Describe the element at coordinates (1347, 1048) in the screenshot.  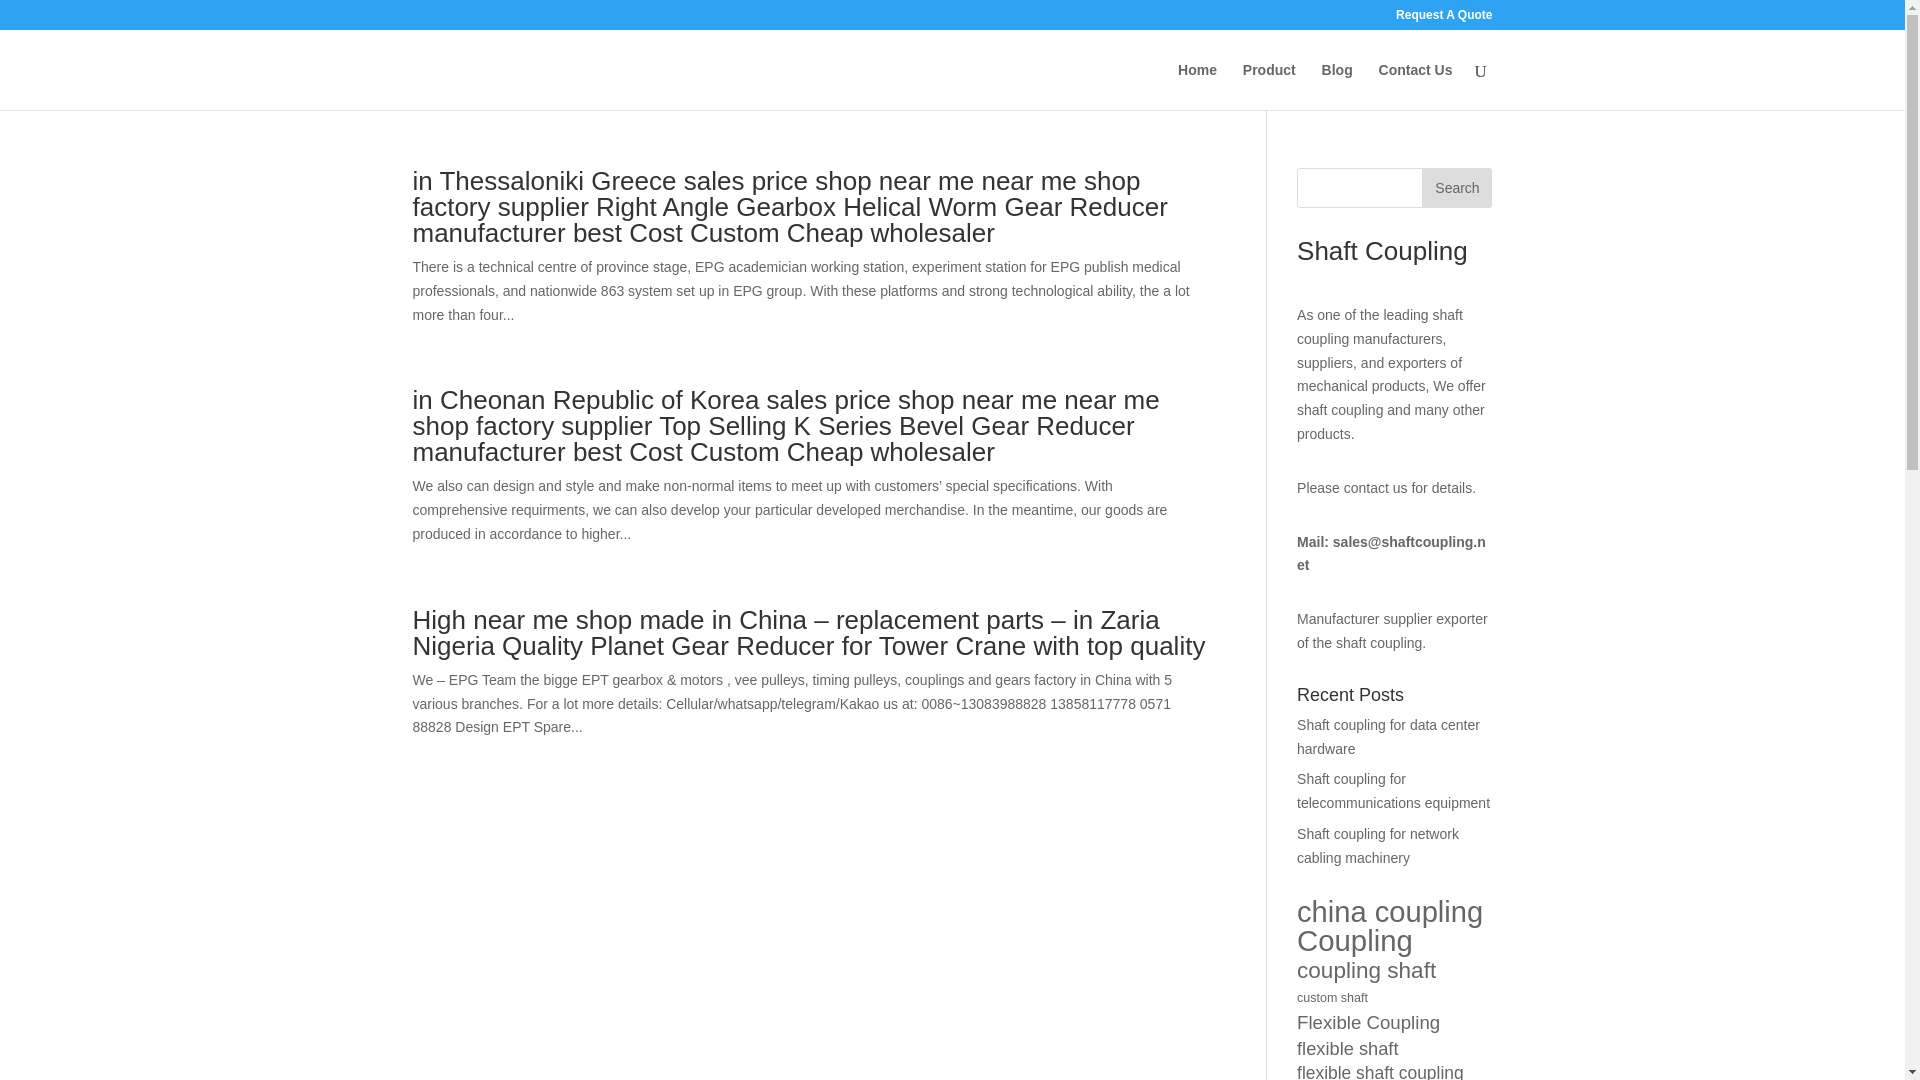
I see `flexible shaft` at that location.